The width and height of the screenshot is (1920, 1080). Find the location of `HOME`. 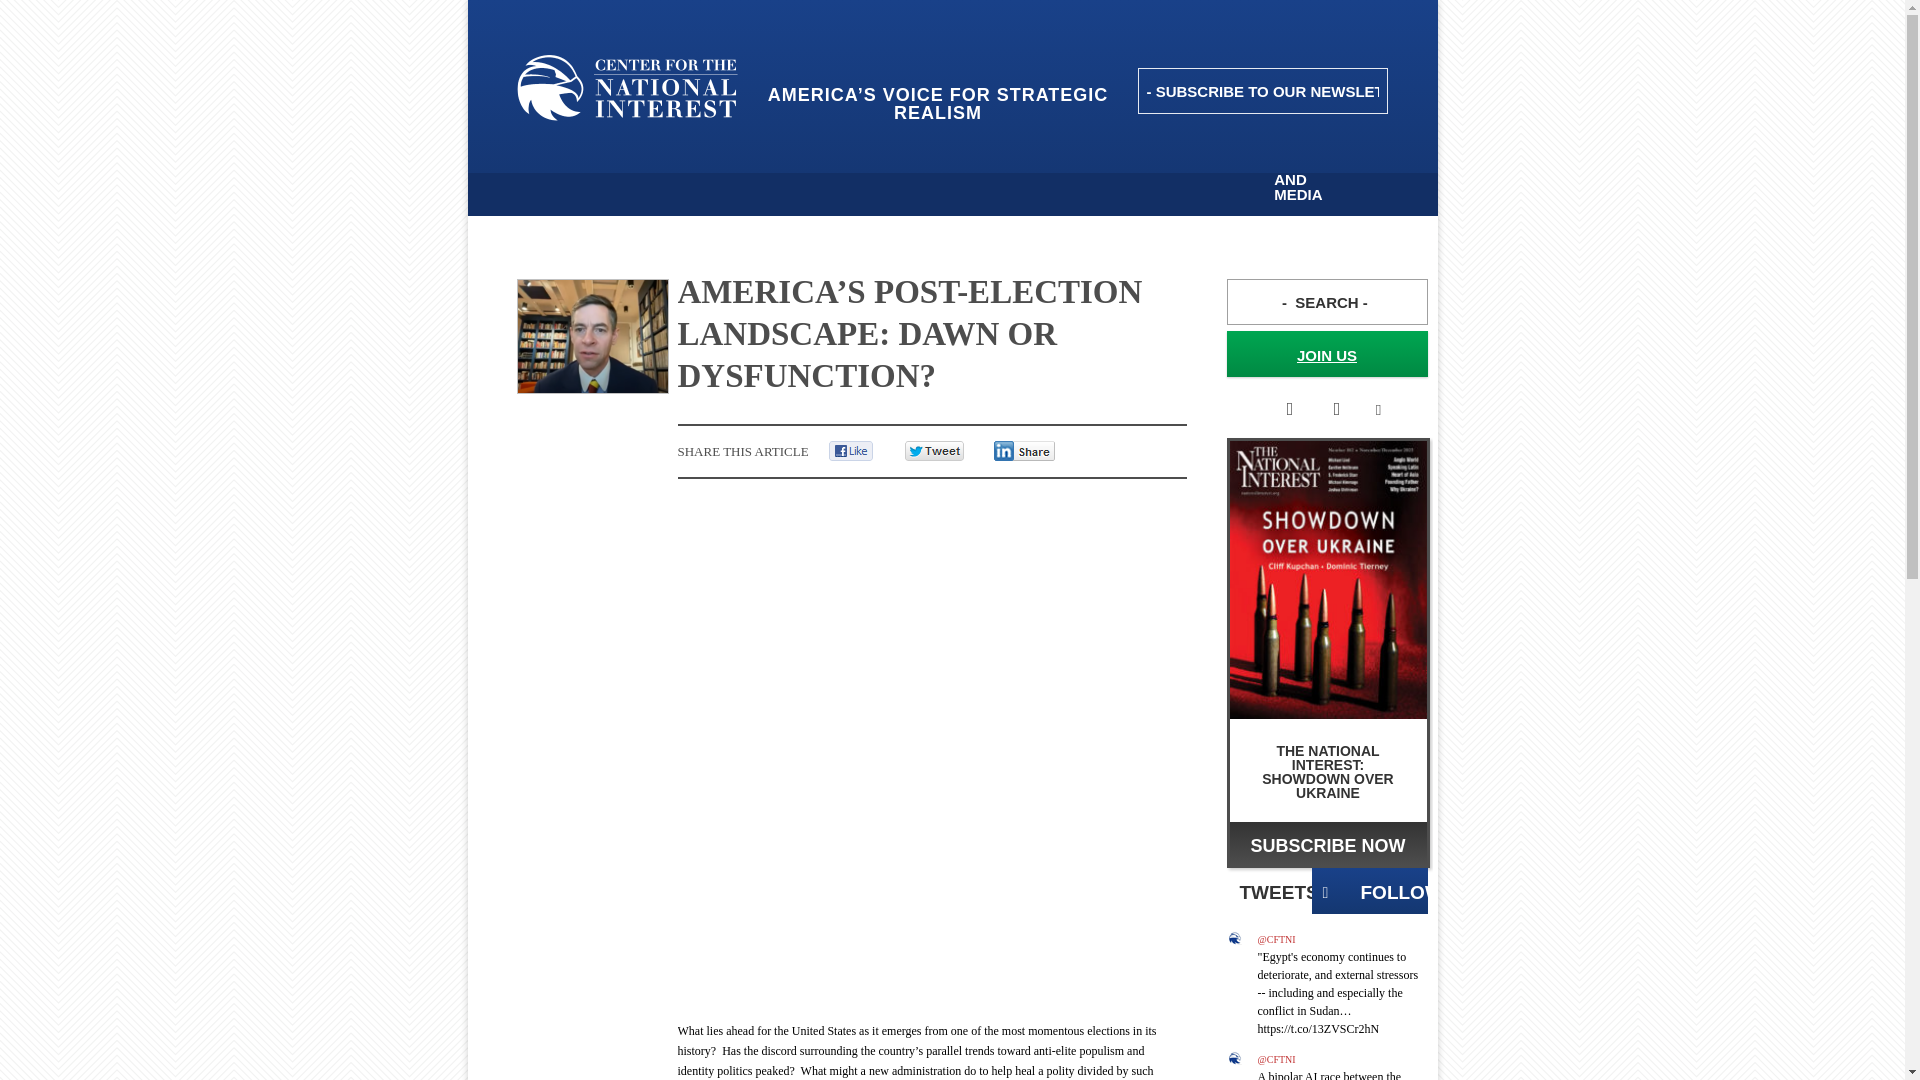

HOME is located at coordinates (583, 164).